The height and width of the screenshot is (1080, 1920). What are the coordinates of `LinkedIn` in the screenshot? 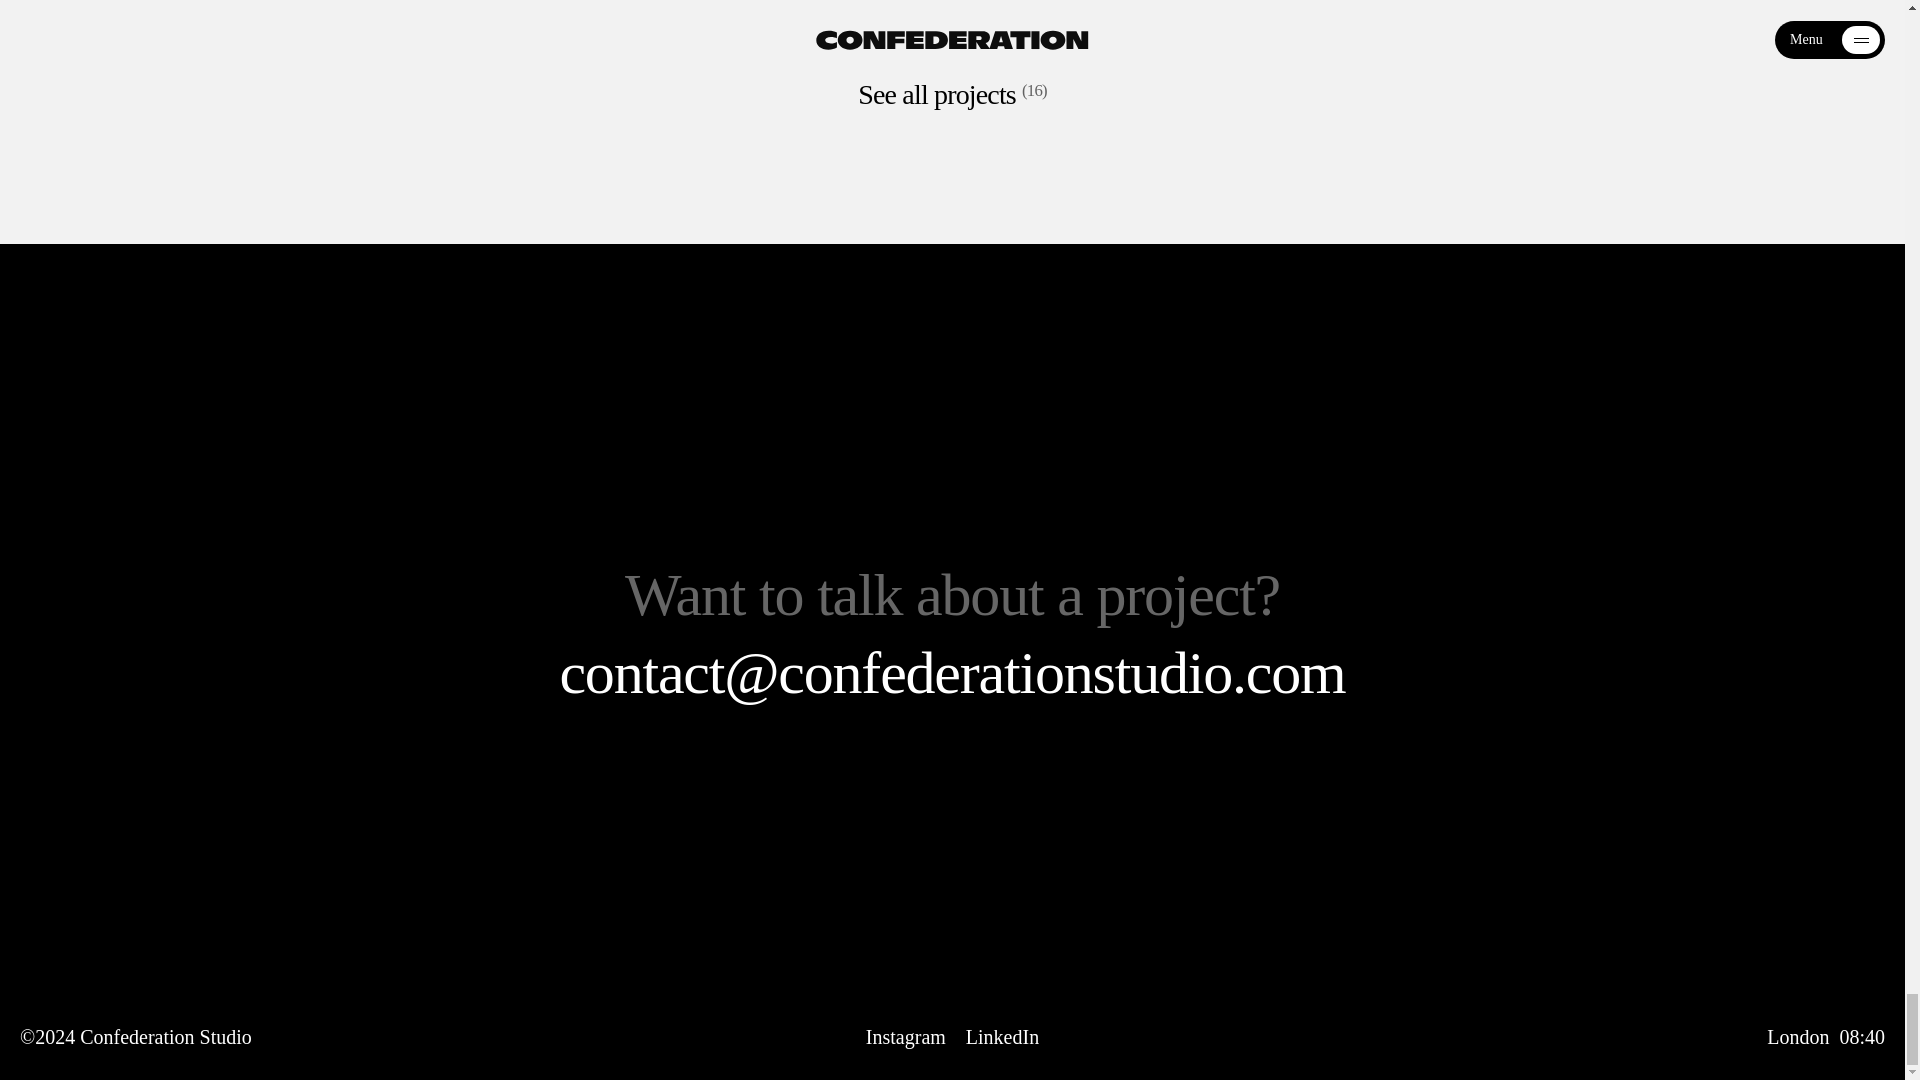 It's located at (1002, 1036).